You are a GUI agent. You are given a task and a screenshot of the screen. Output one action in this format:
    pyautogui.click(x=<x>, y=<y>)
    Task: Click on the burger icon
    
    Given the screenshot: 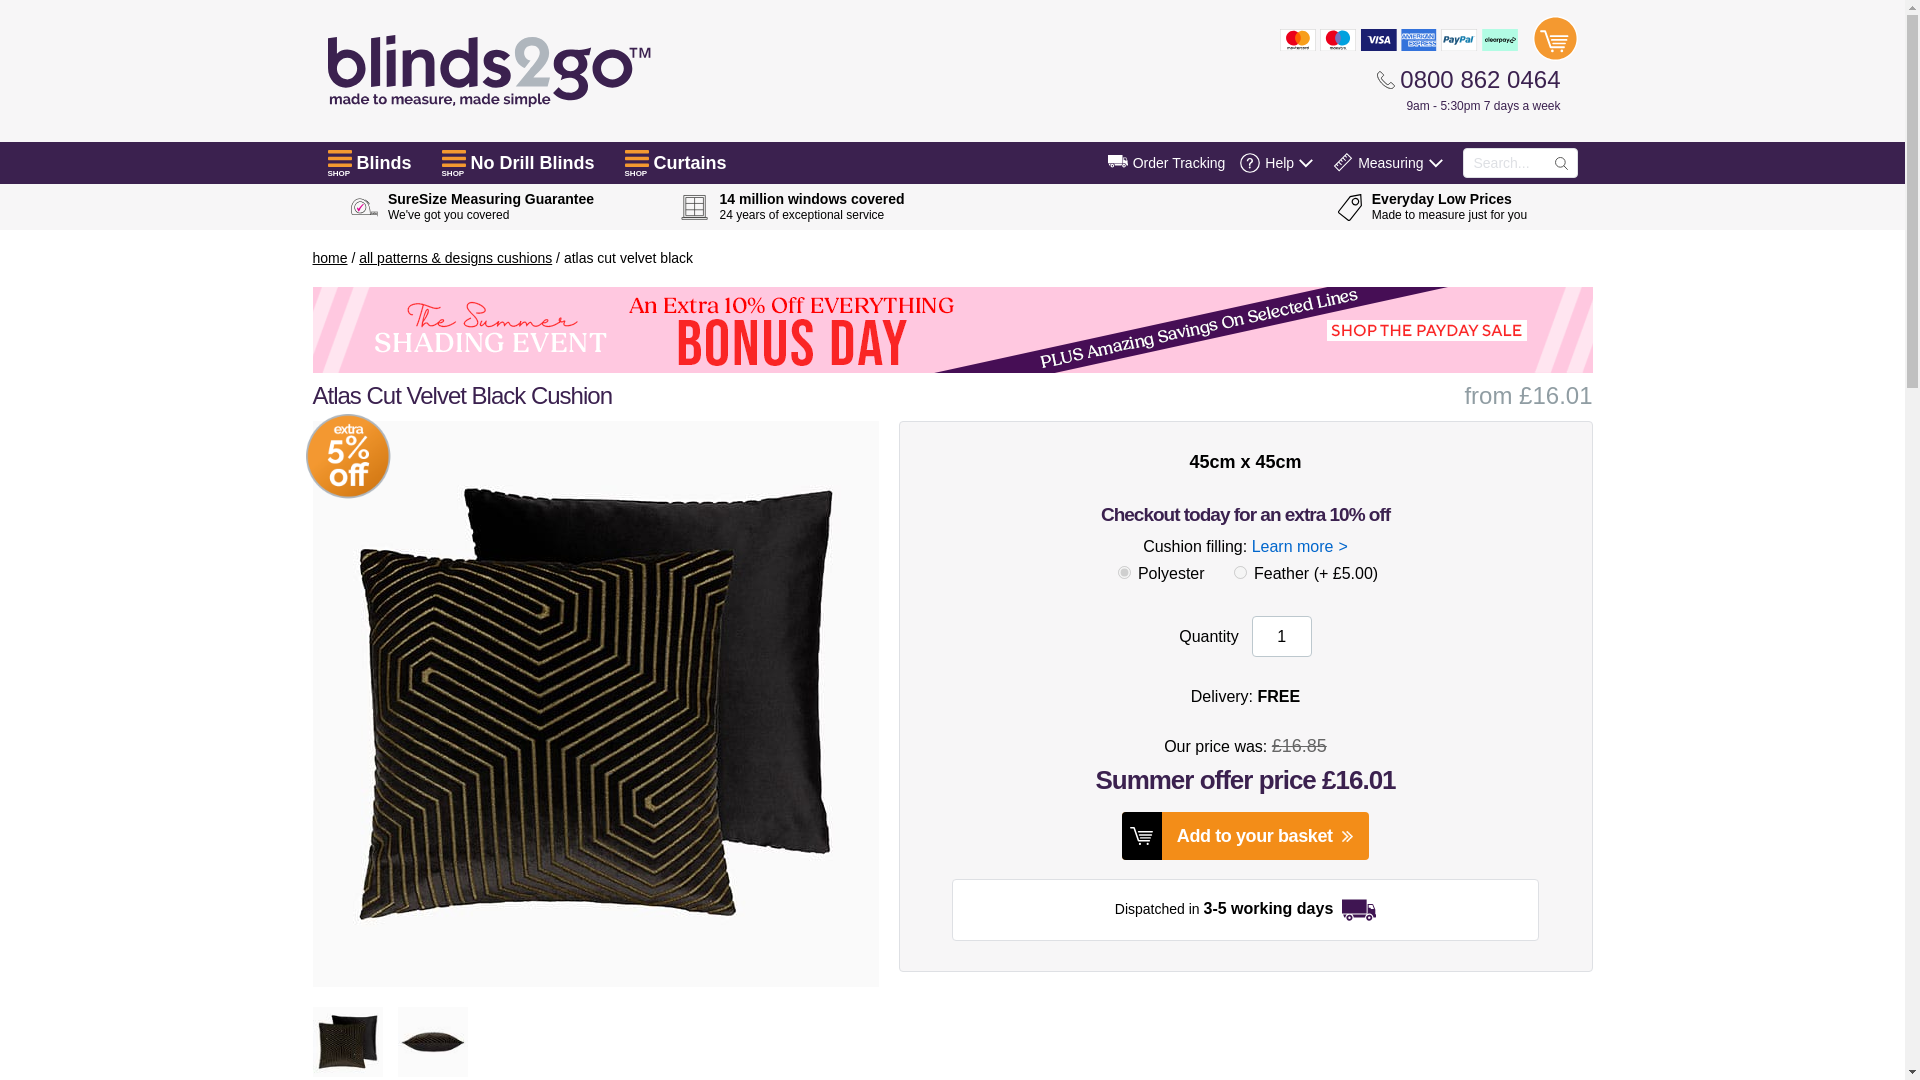 What is the action you would take?
    pyautogui.click(x=454, y=158)
    